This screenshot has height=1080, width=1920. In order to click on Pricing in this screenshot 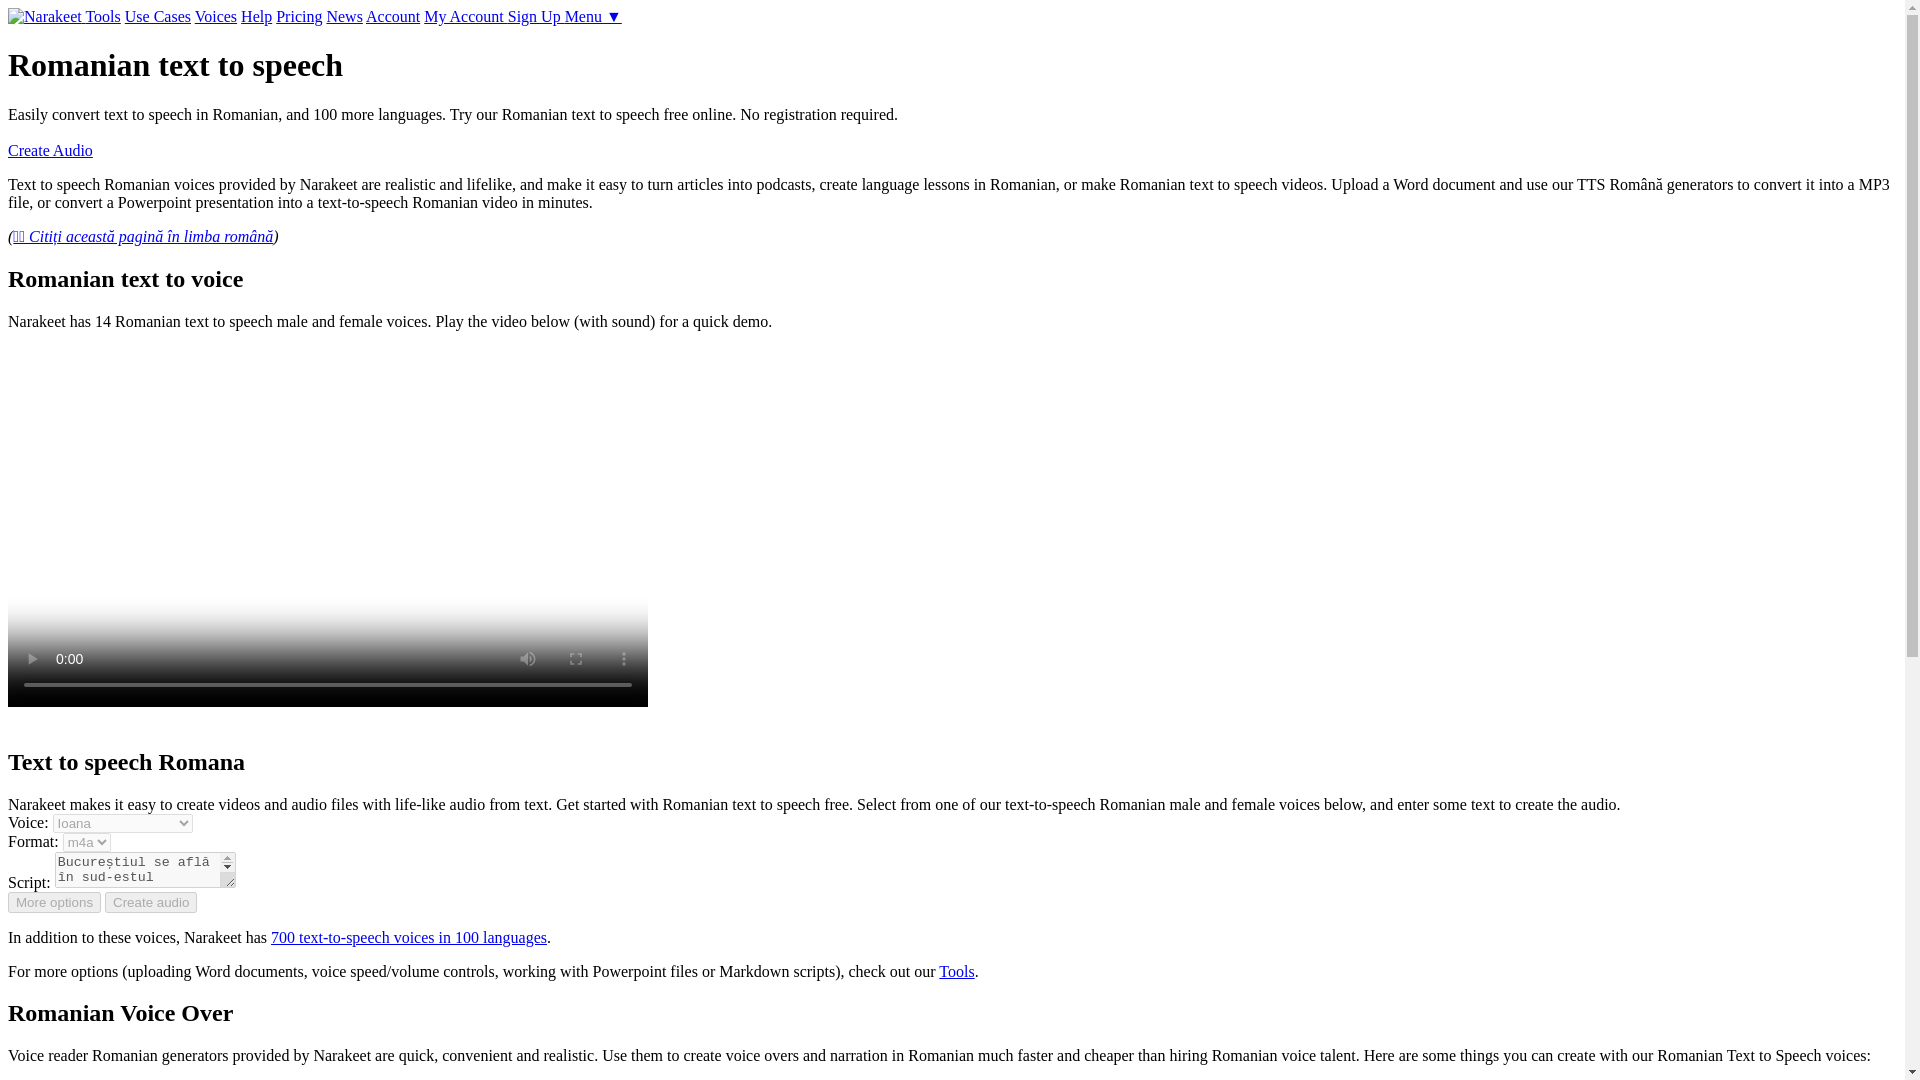, I will do `click(299, 16)`.